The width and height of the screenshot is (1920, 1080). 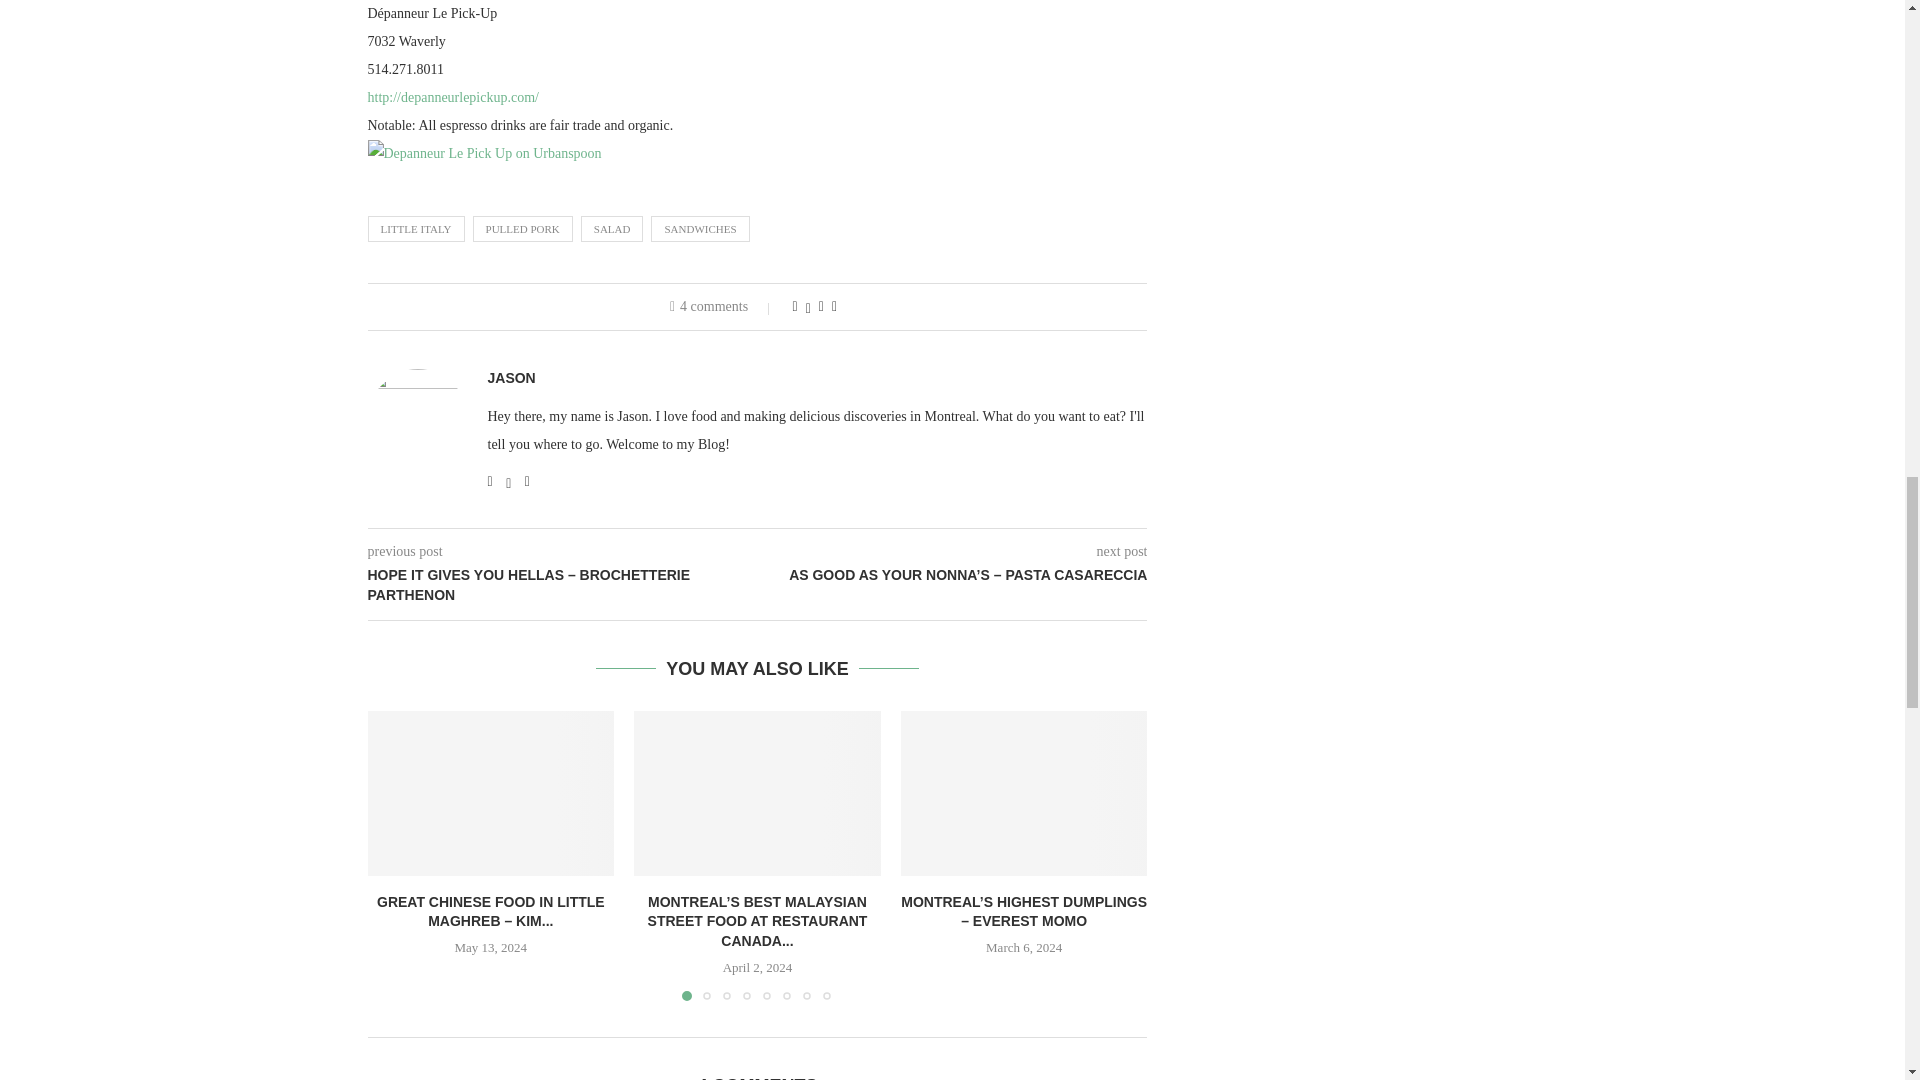 What do you see at coordinates (522, 228) in the screenshot?
I see `PULLED PORK` at bounding box center [522, 228].